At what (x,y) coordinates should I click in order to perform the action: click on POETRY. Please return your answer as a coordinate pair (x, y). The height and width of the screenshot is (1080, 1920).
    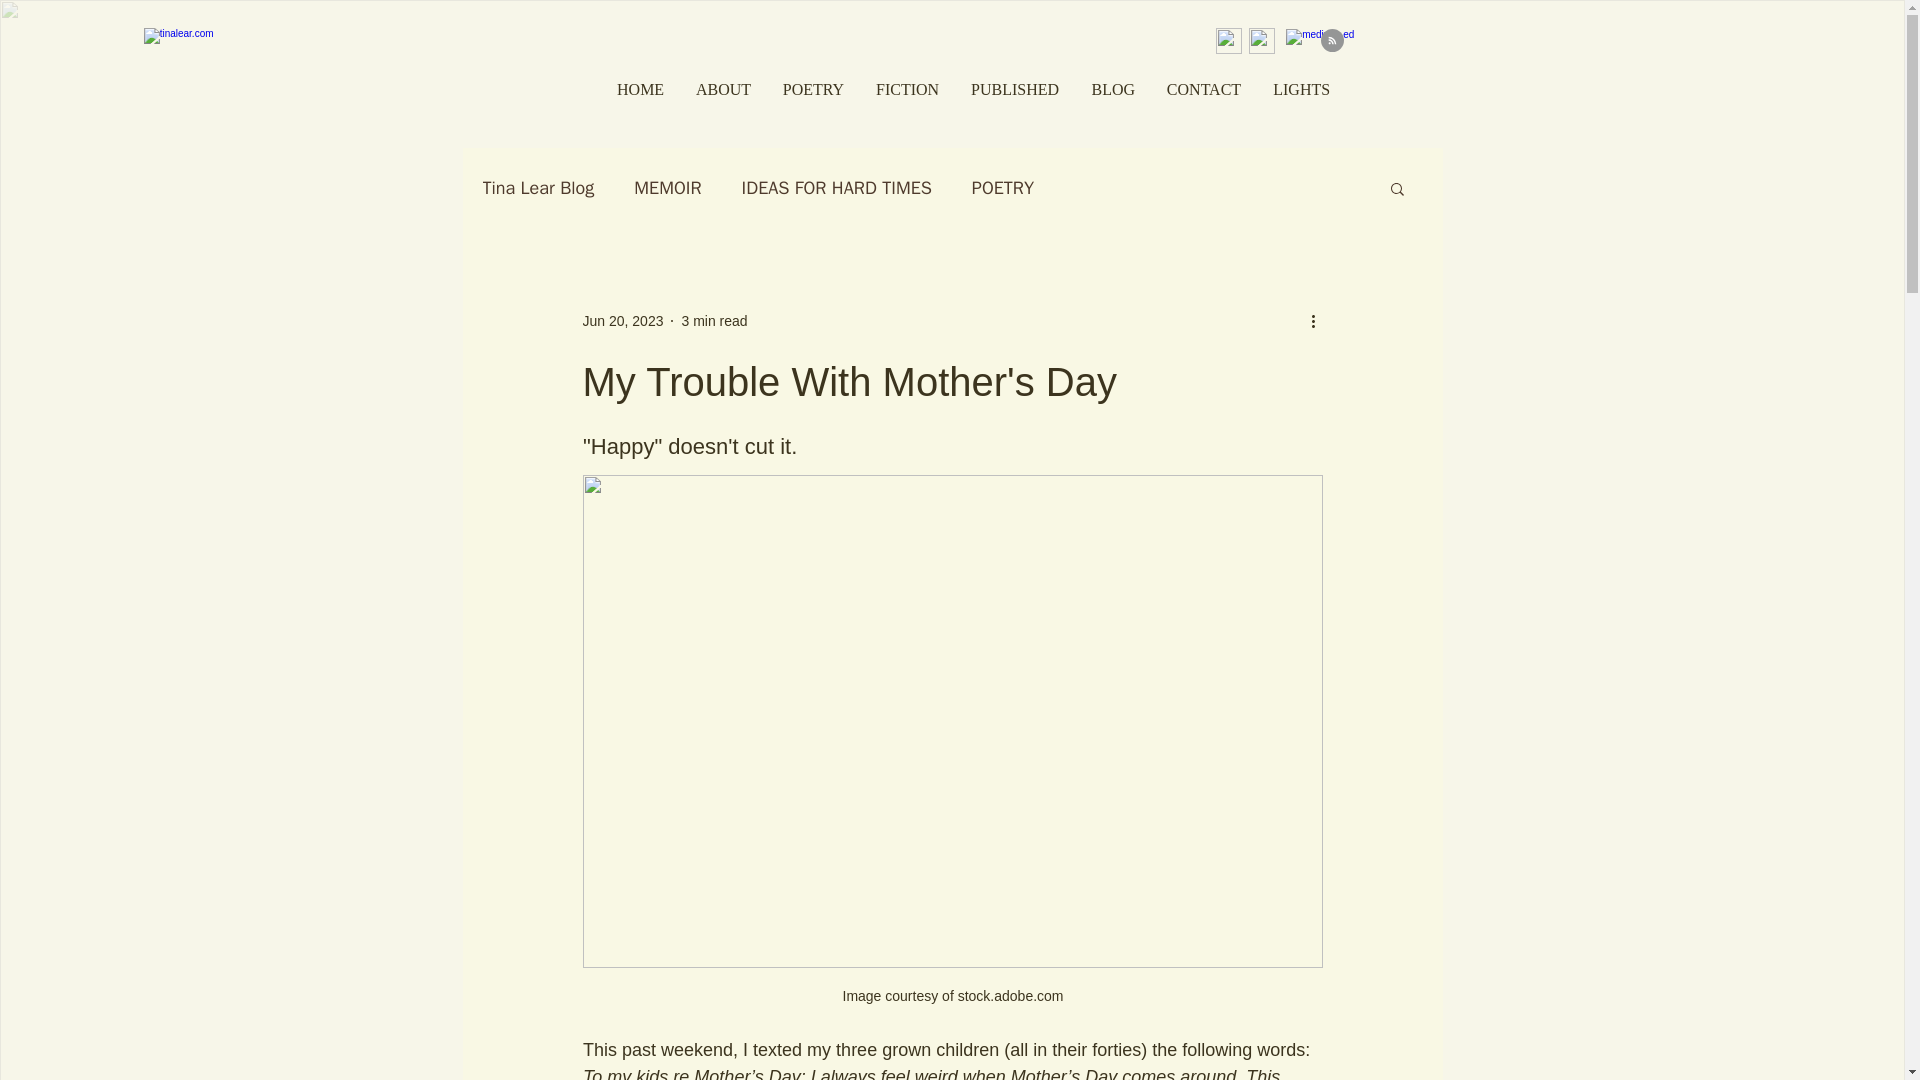
    Looking at the image, I should click on (812, 88).